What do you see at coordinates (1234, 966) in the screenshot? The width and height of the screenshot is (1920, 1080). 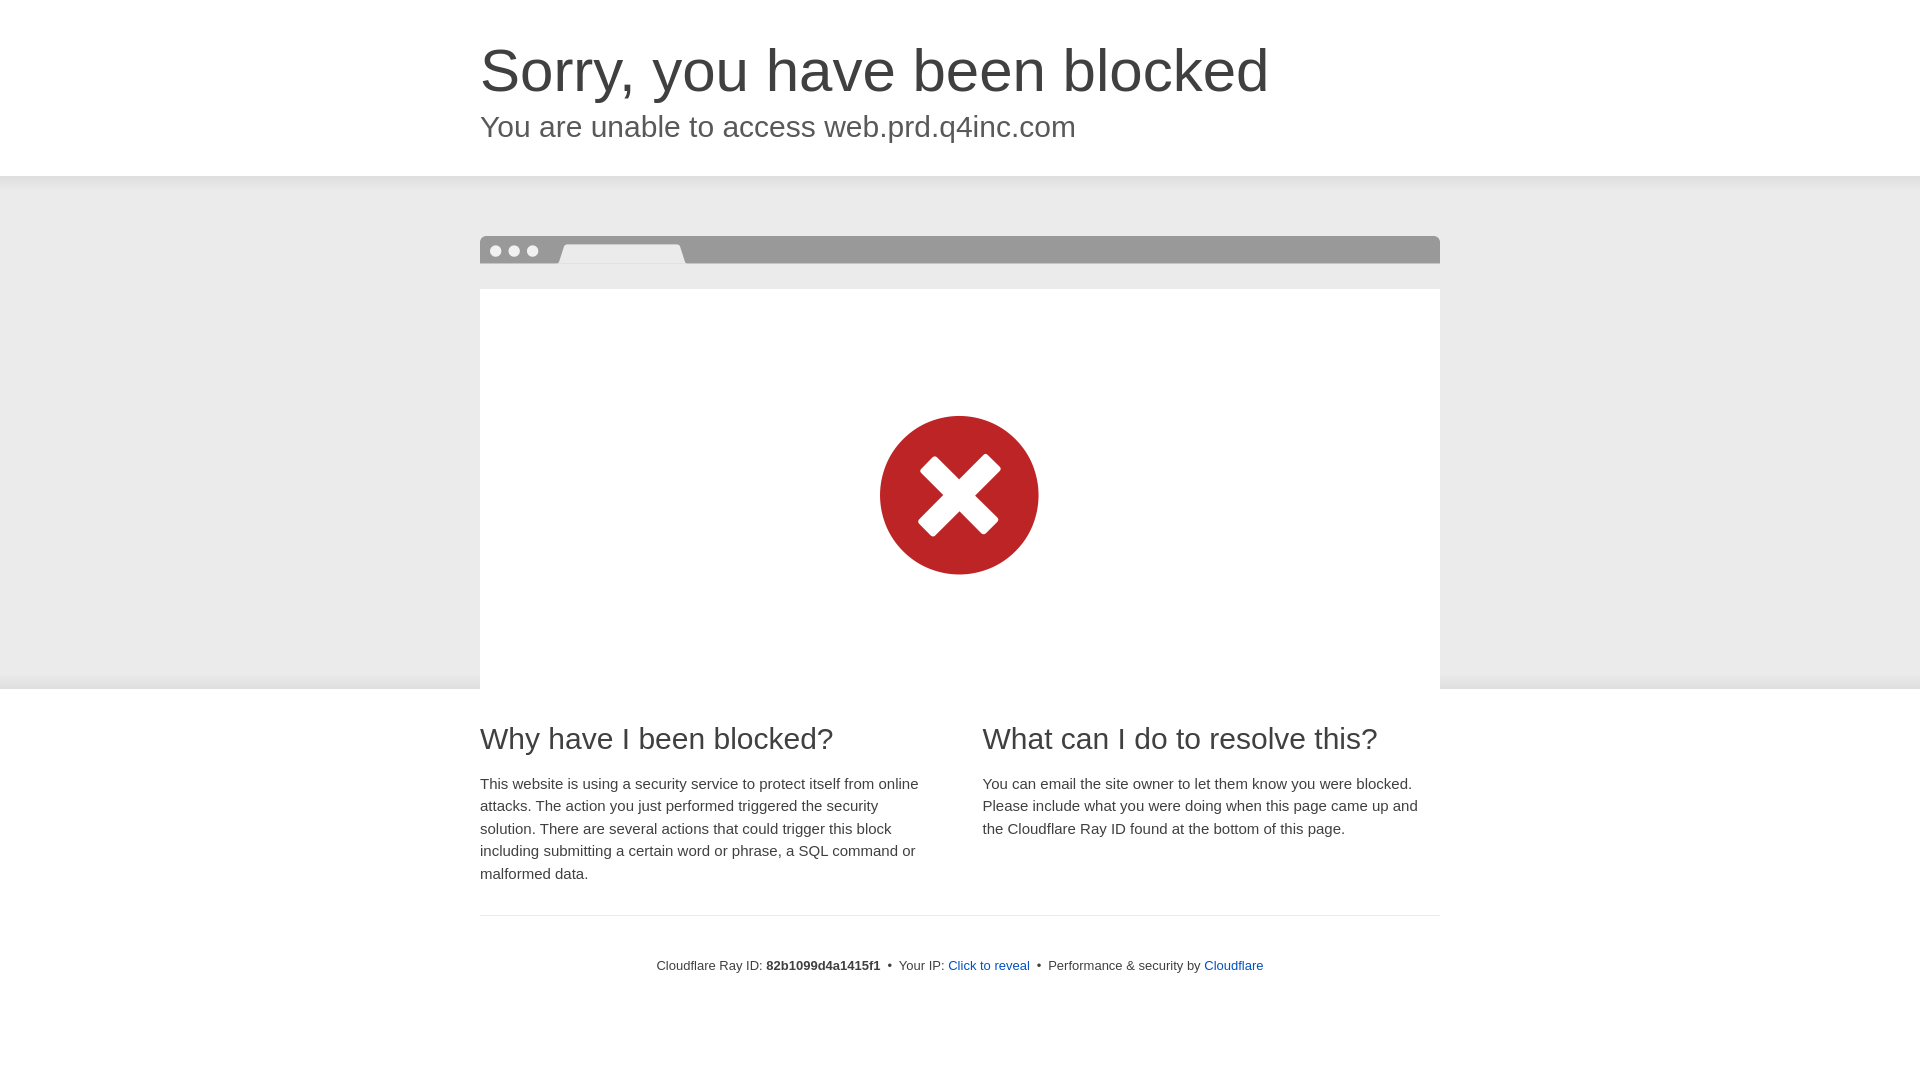 I see `Cloudflare` at bounding box center [1234, 966].